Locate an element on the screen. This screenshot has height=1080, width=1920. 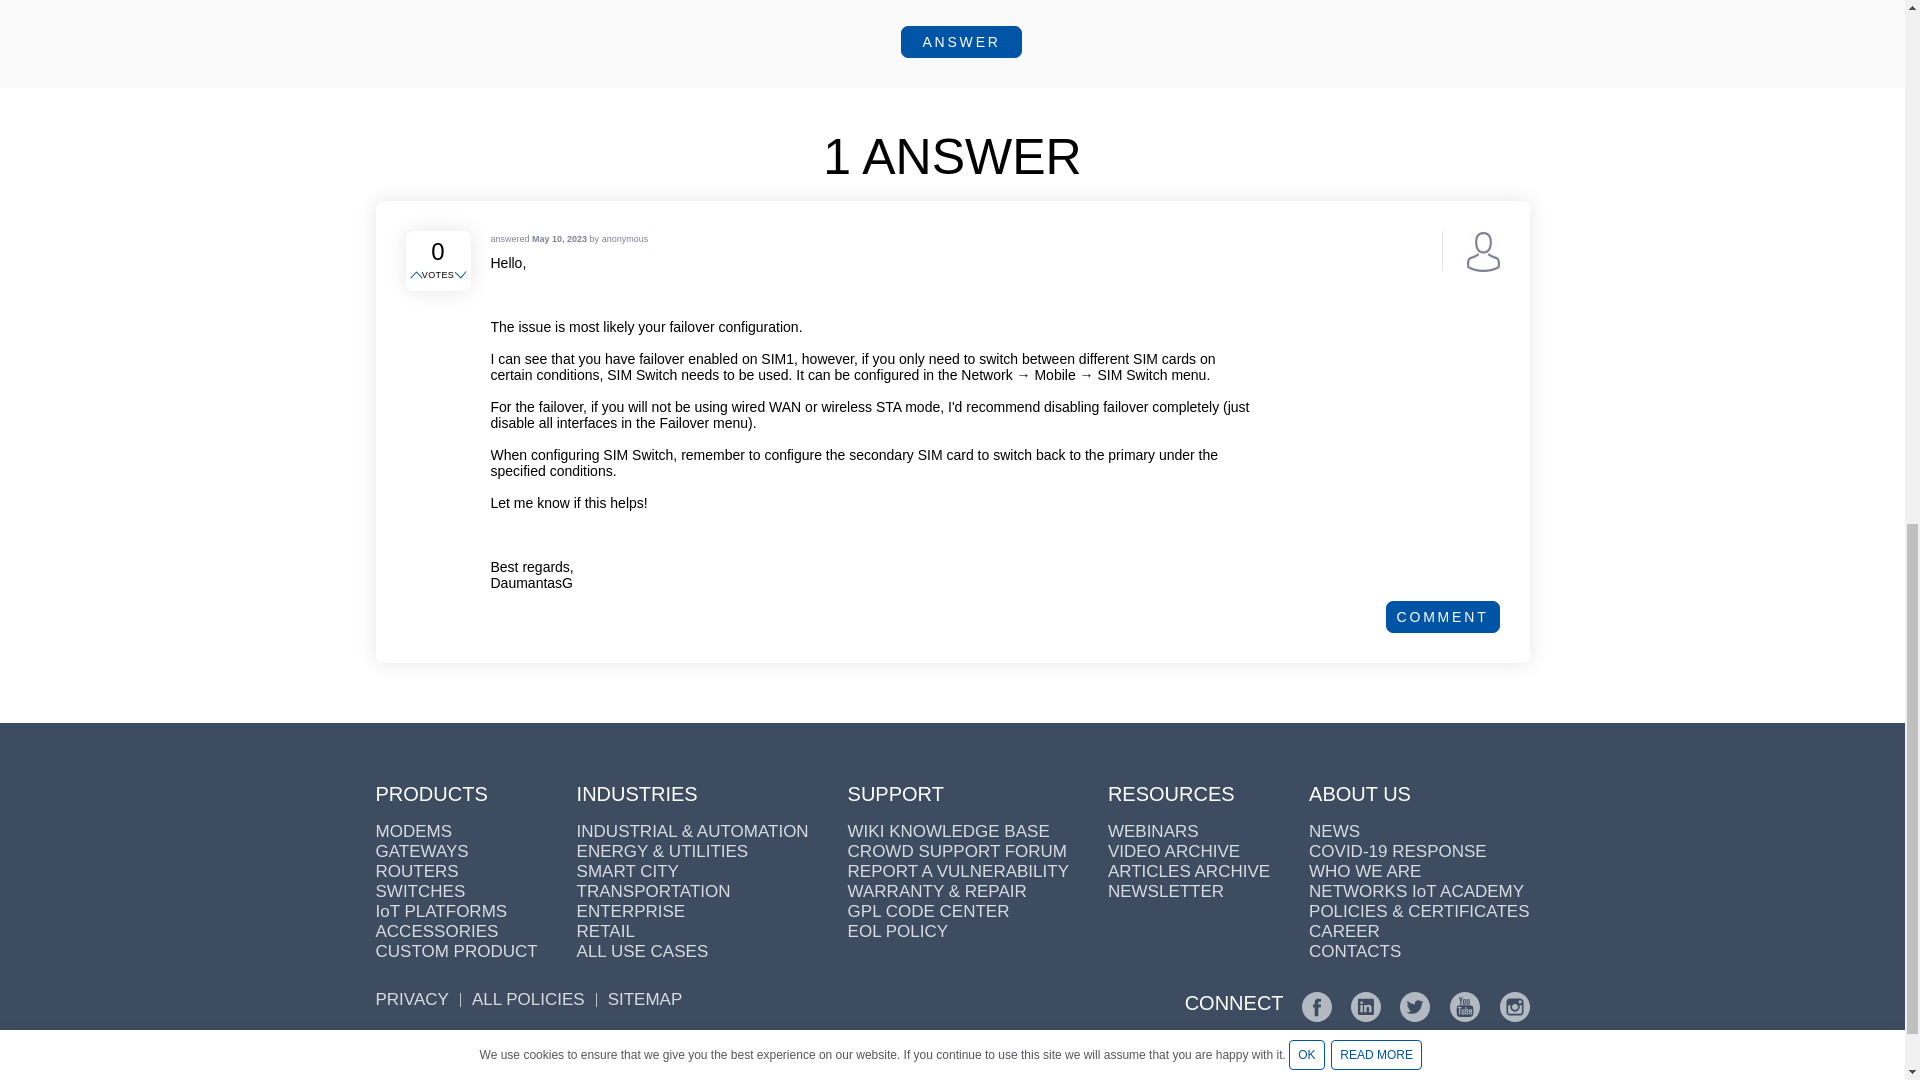
answer is located at coordinates (960, 42).